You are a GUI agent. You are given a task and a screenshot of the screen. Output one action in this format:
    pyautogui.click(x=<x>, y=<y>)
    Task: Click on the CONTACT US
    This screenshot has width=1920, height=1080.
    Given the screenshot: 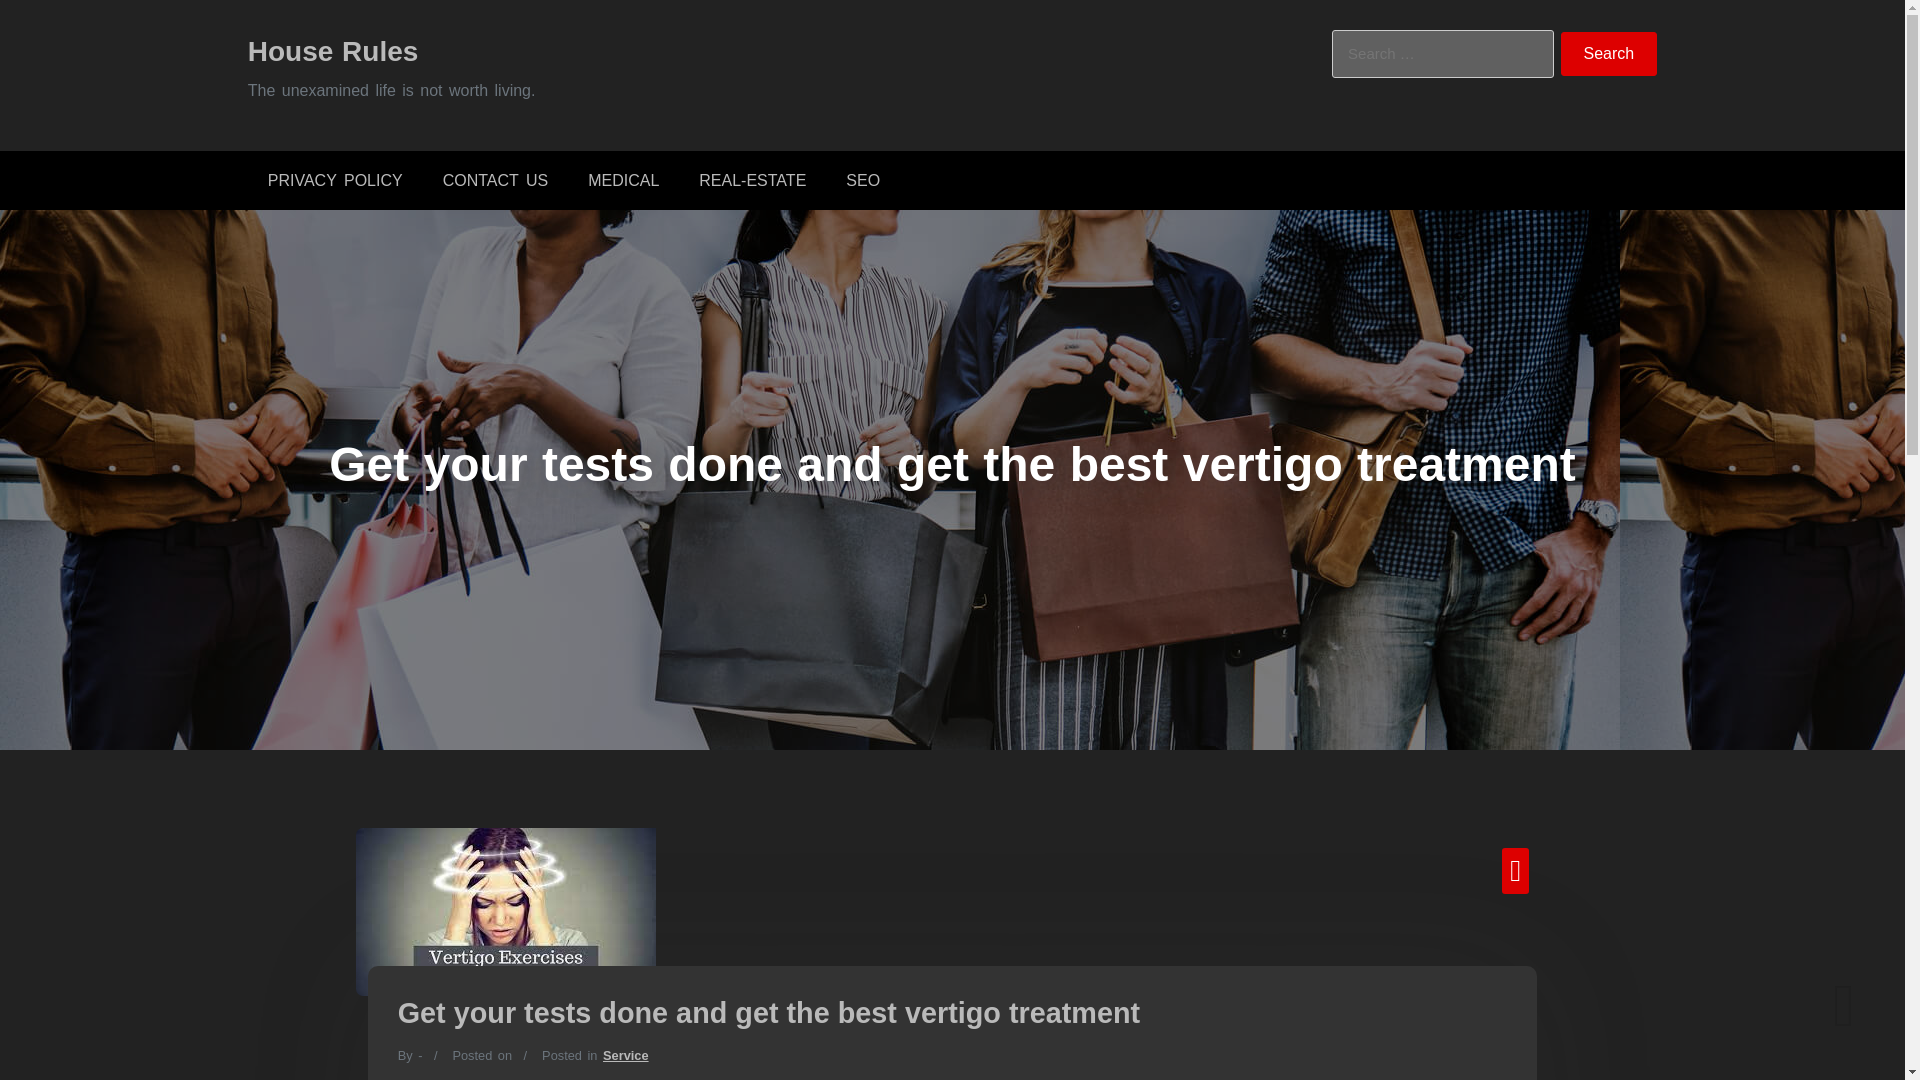 What is the action you would take?
    pyautogui.click(x=495, y=180)
    